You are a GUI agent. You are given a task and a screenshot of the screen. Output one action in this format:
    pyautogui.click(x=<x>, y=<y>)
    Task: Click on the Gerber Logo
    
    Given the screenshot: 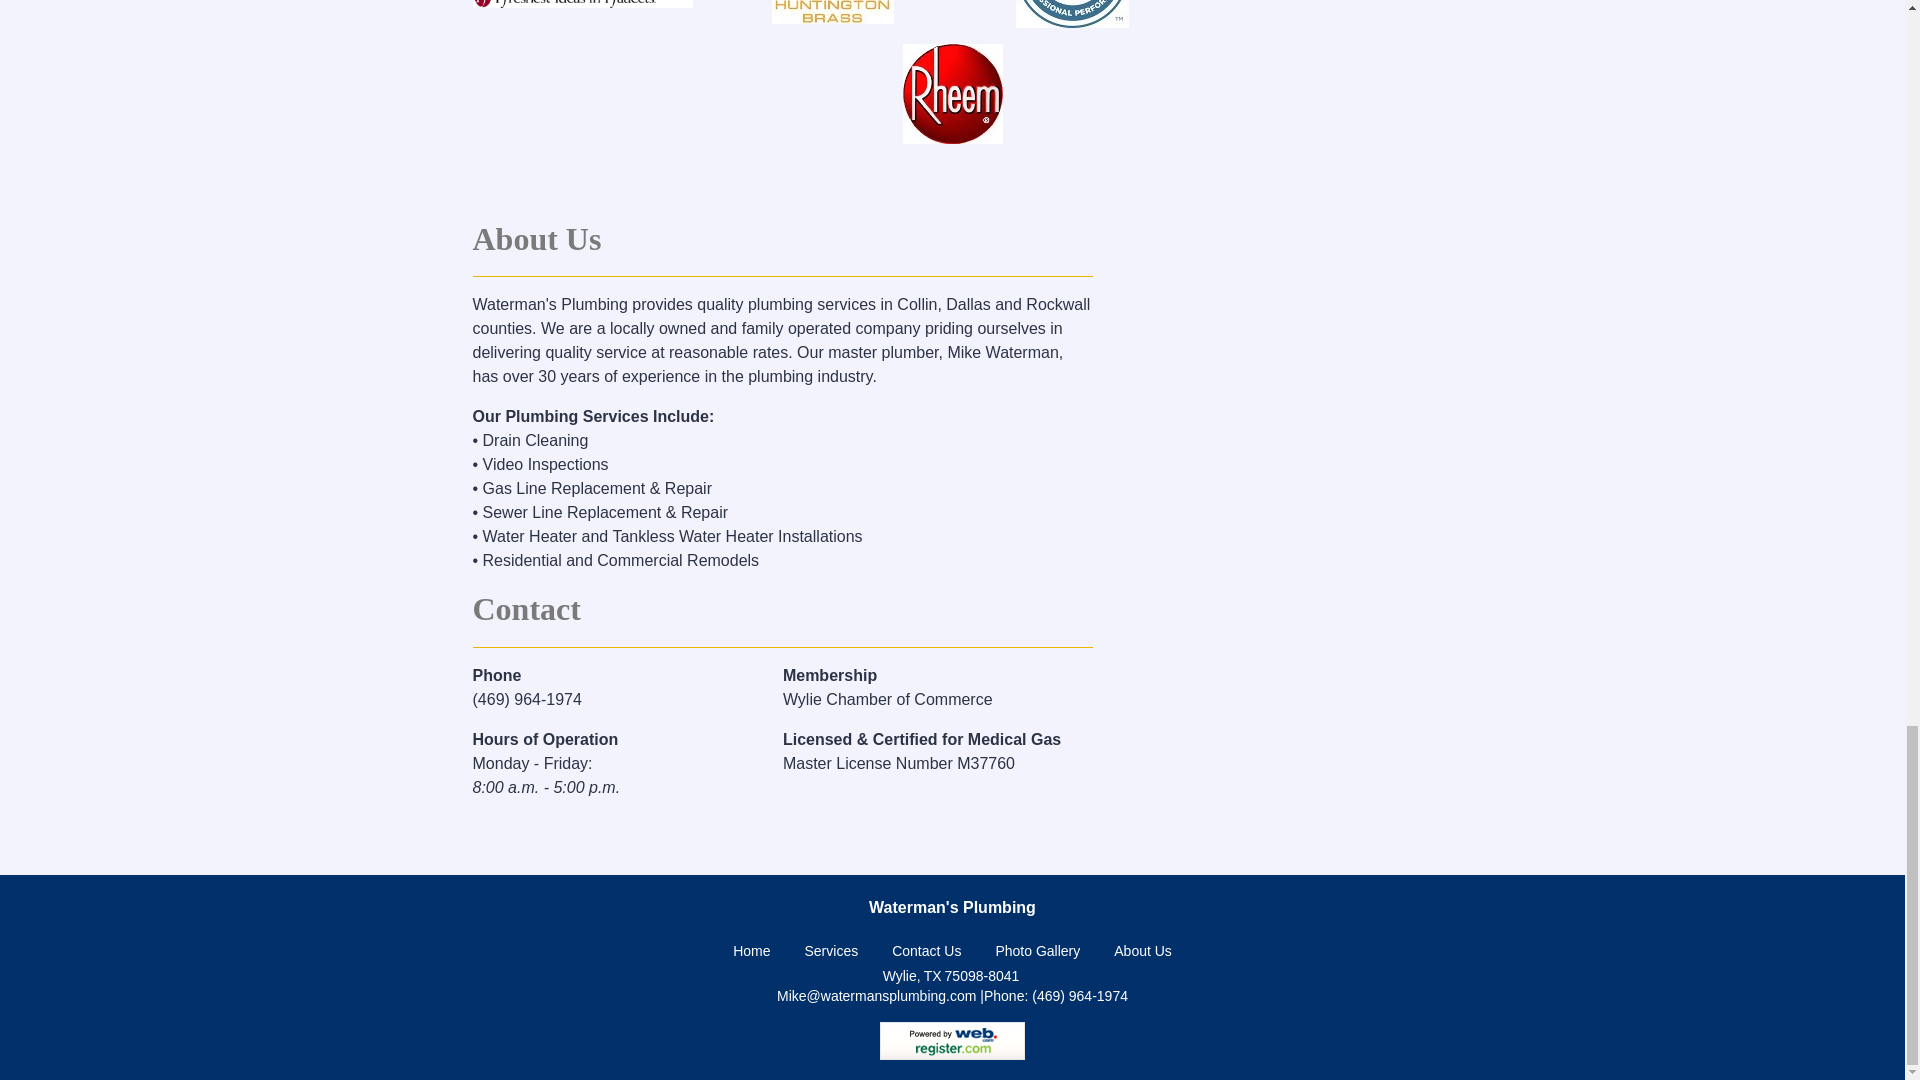 What is the action you would take?
    pyautogui.click(x=1072, y=14)
    